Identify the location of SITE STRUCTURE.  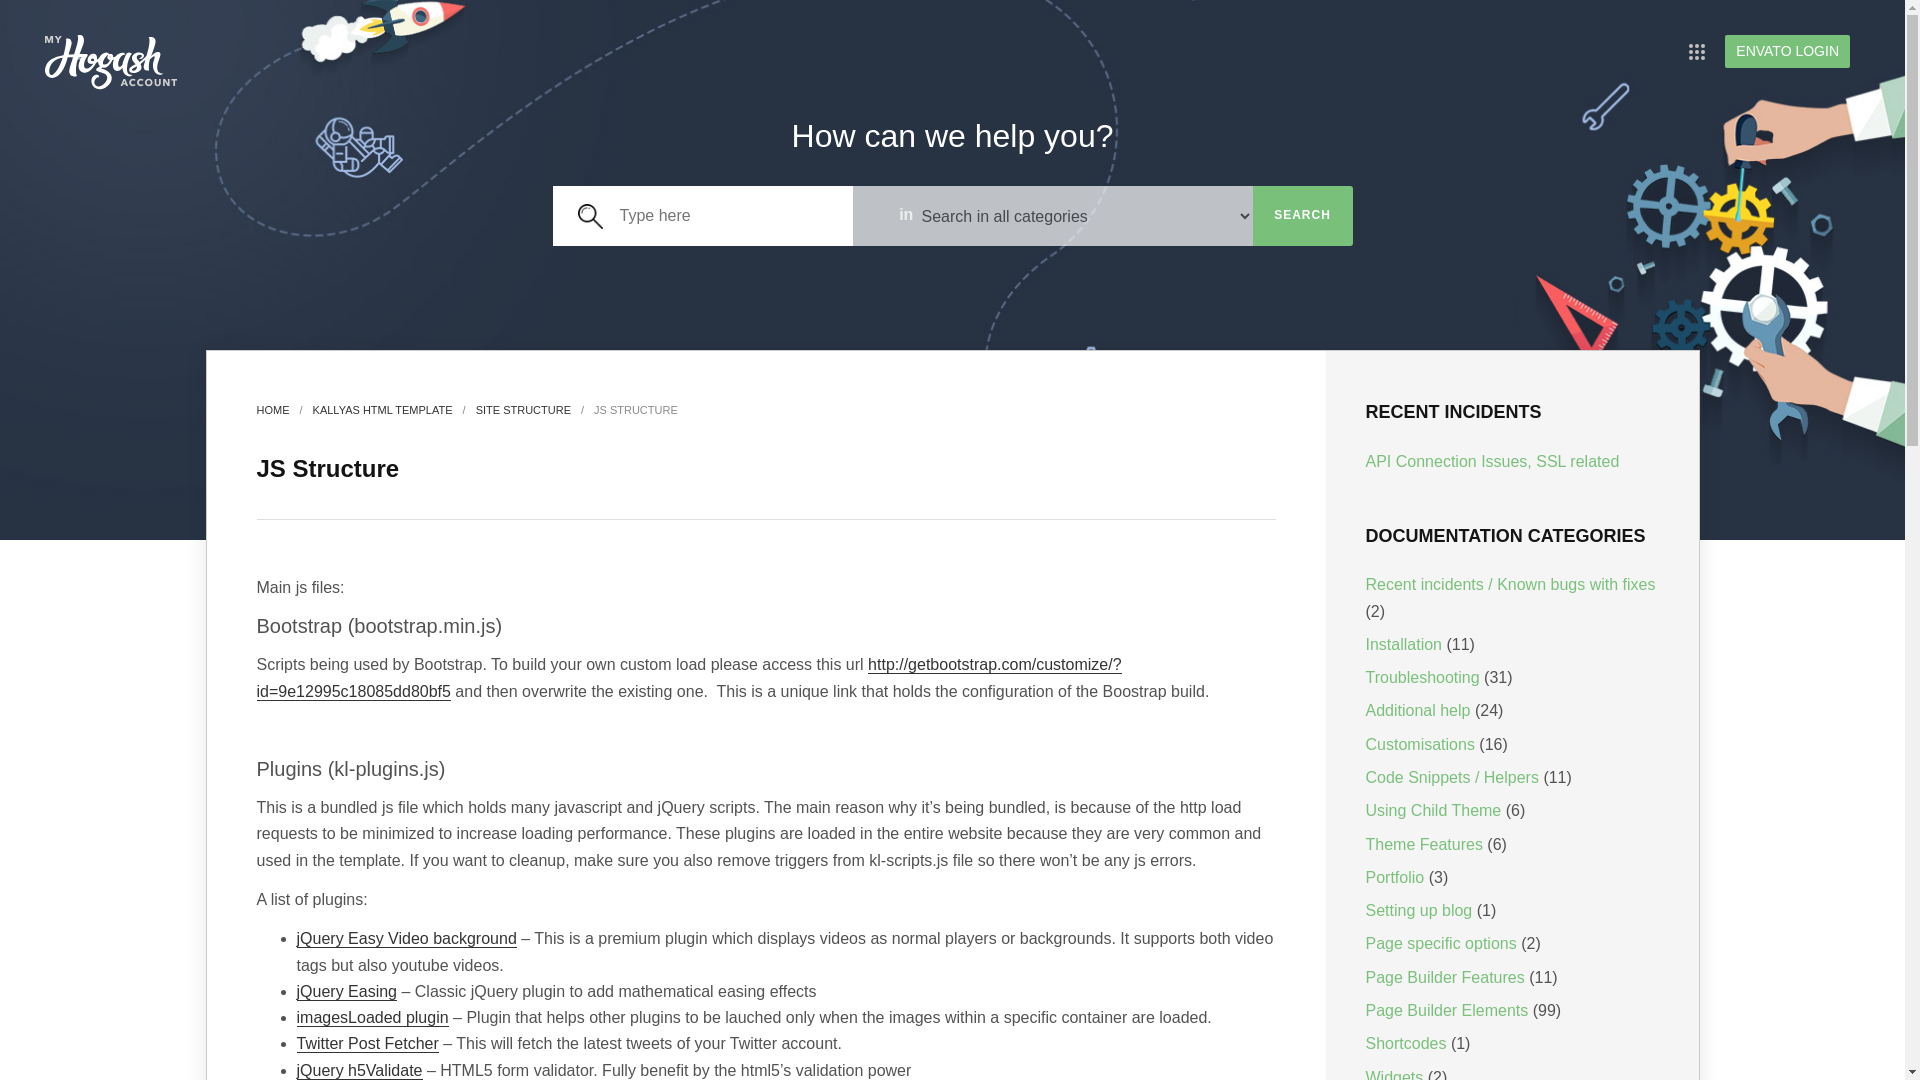
(523, 409).